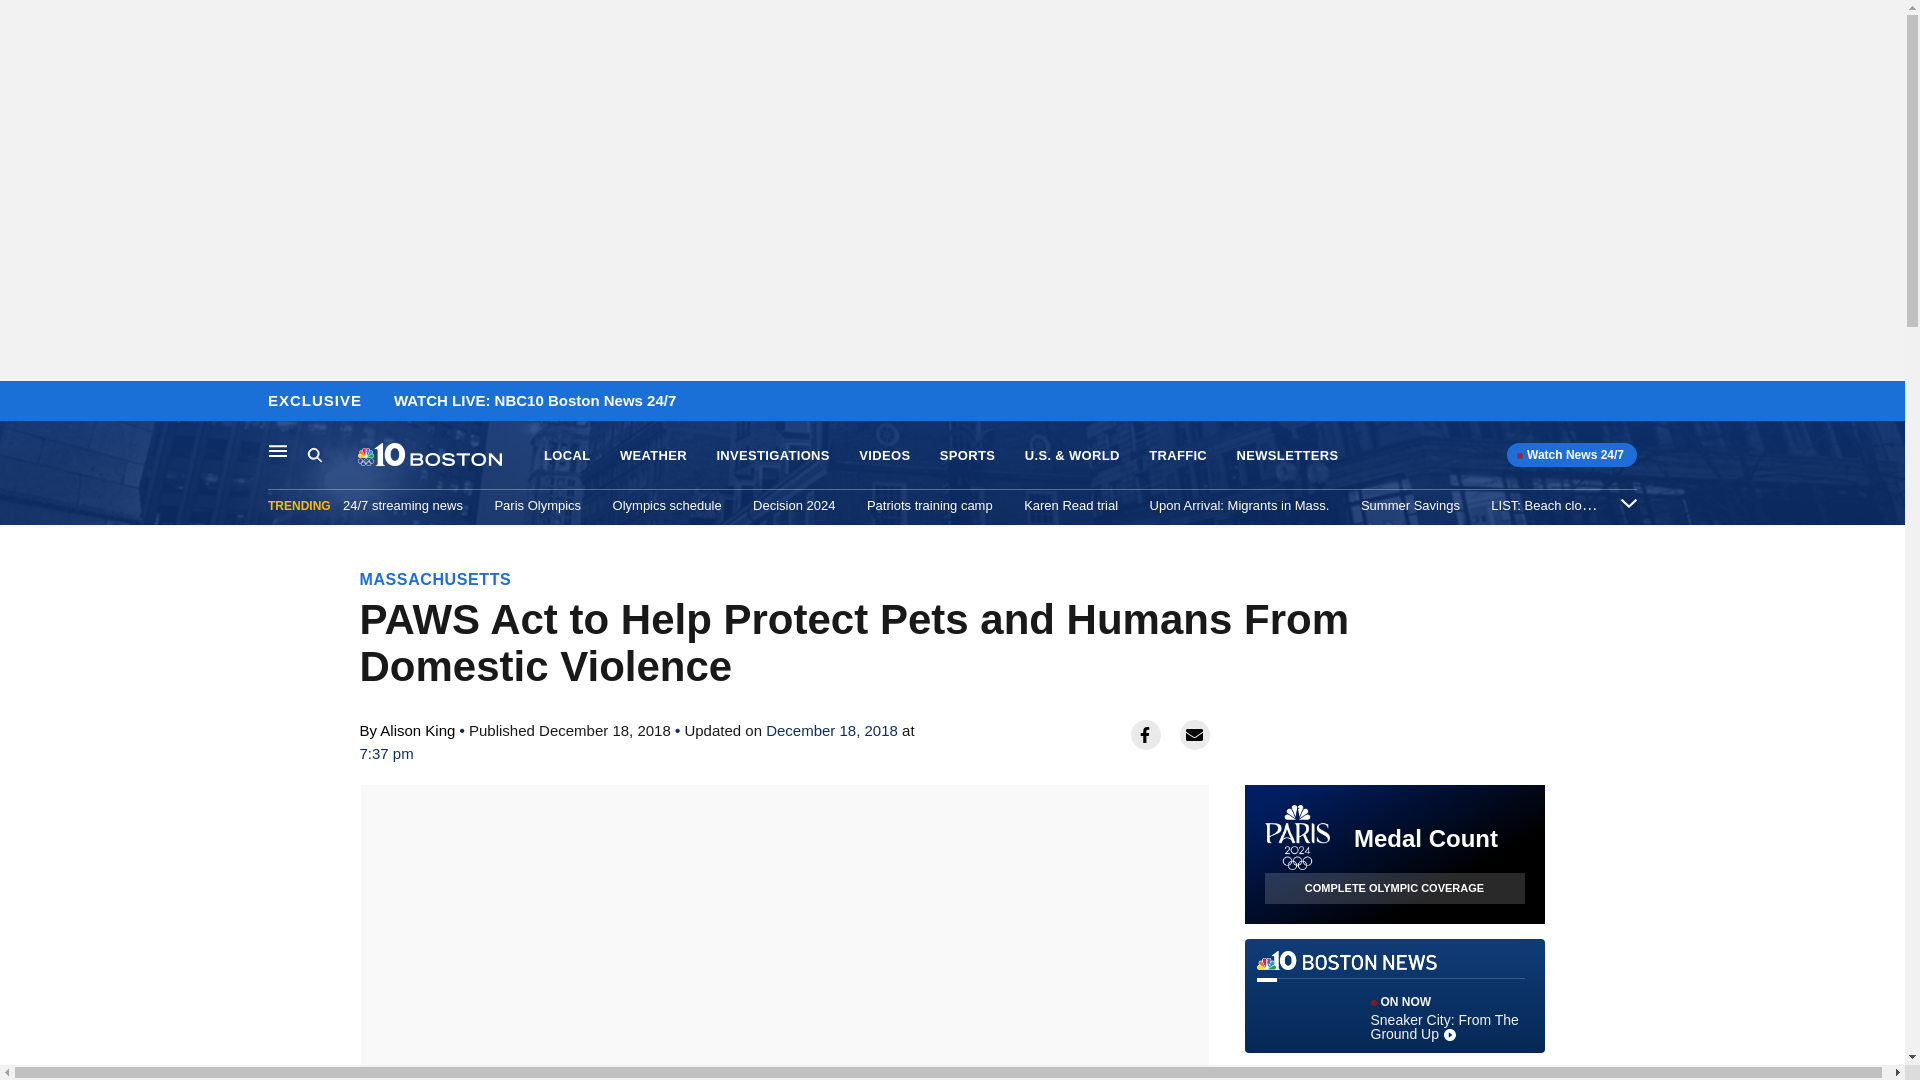 The image size is (1920, 1080). Describe the element at coordinates (436, 579) in the screenshot. I see `MASSACHUSETTS` at that location.